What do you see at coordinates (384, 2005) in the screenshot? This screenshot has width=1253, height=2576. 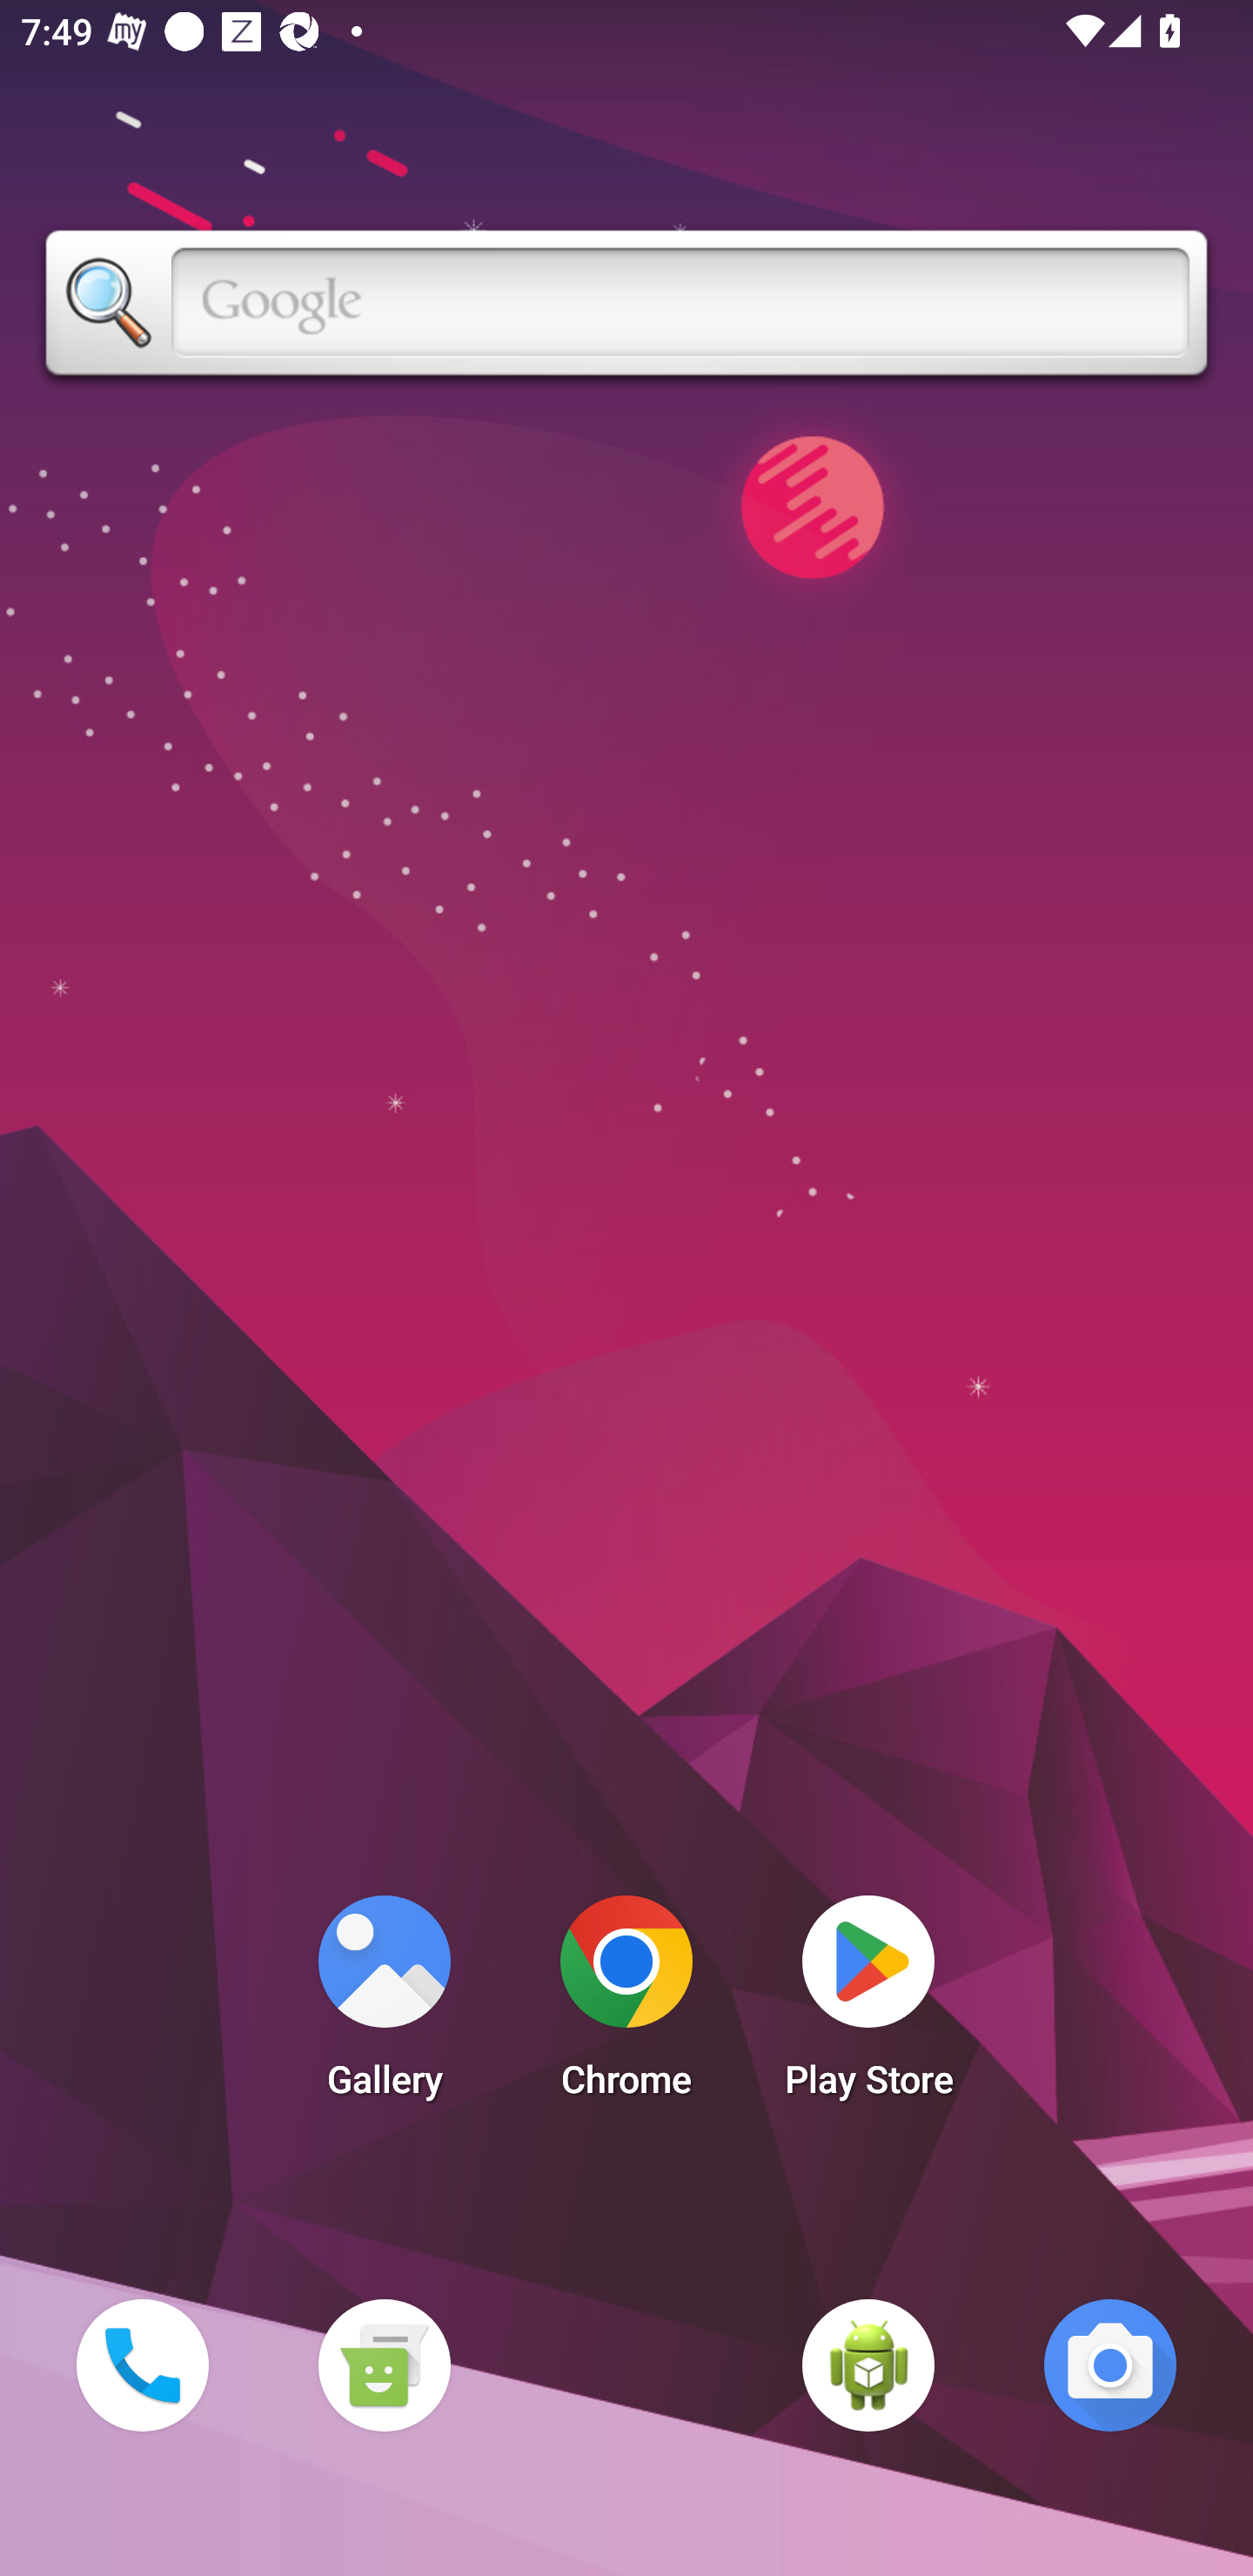 I see `Gallery` at bounding box center [384, 2005].